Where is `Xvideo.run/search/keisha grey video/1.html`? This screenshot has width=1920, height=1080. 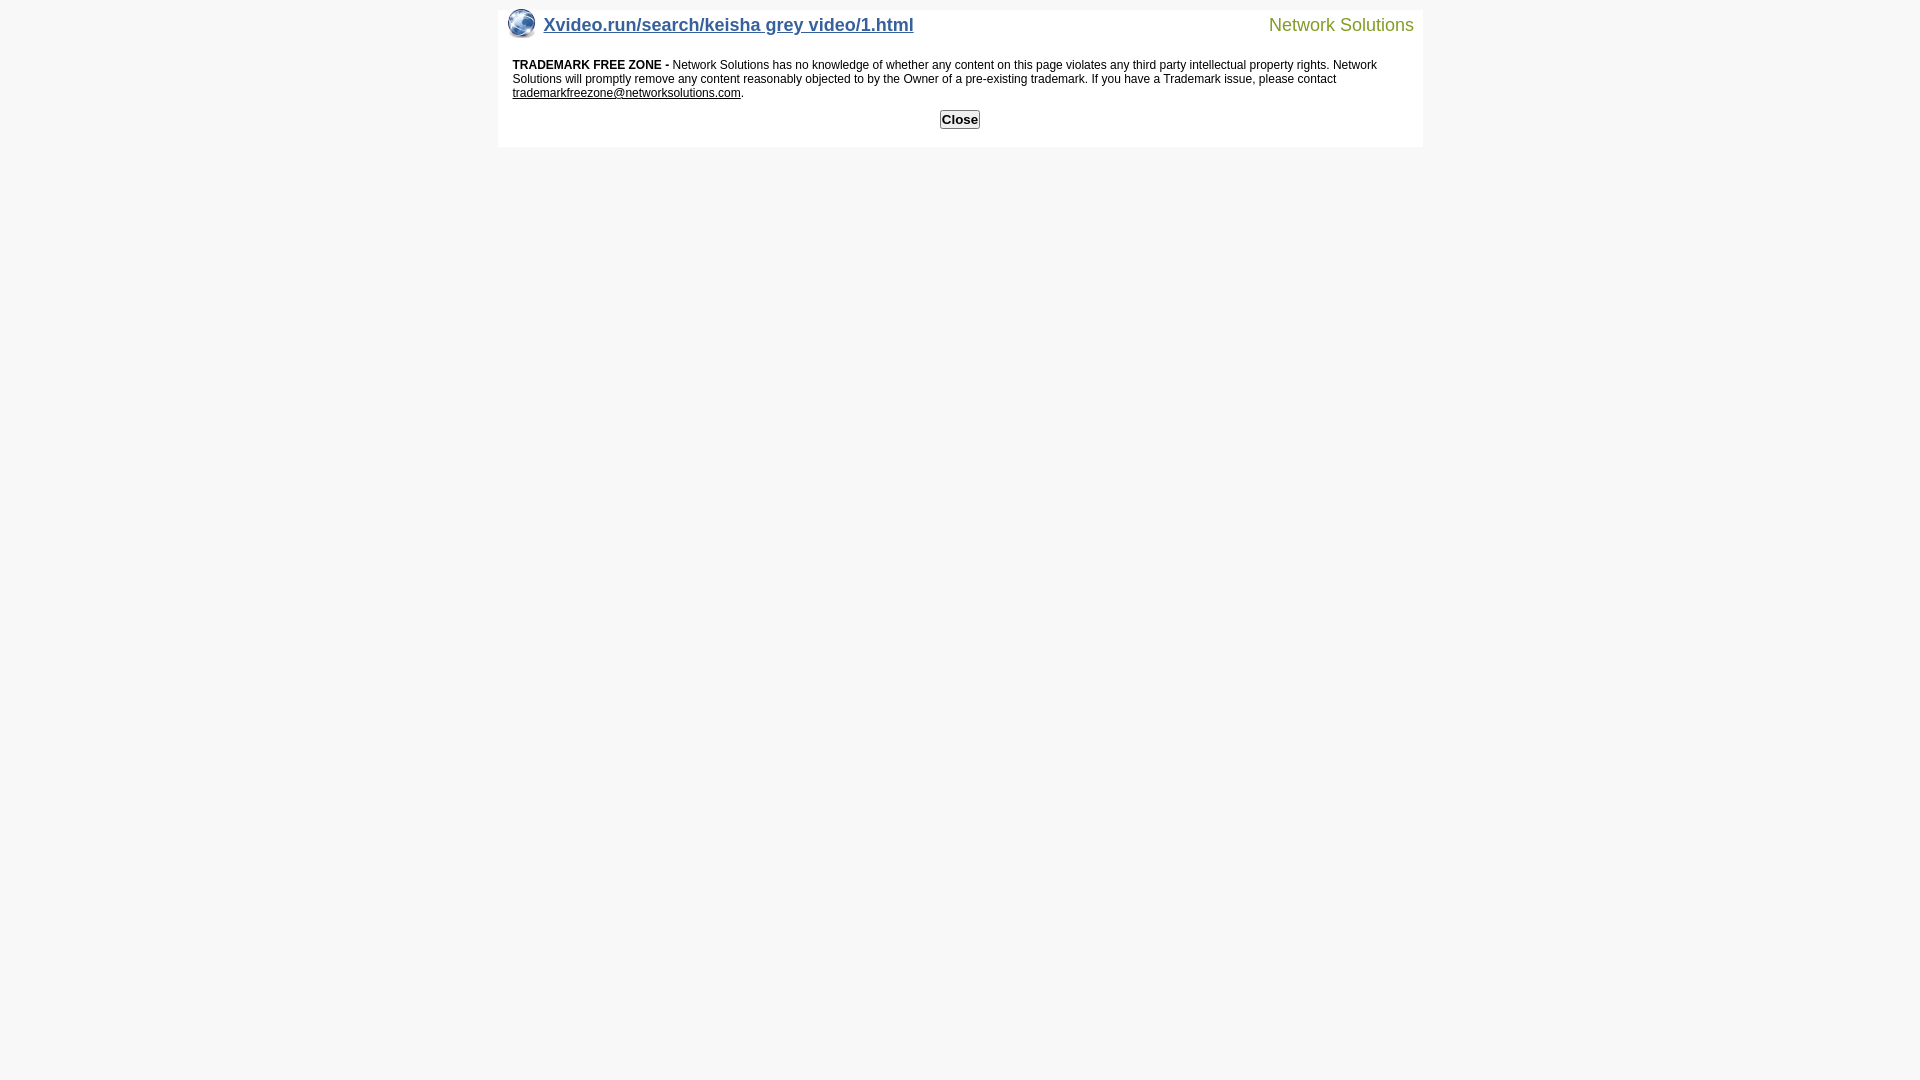
Xvideo.run/search/keisha grey video/1.html is located at coordinates (711, 30).